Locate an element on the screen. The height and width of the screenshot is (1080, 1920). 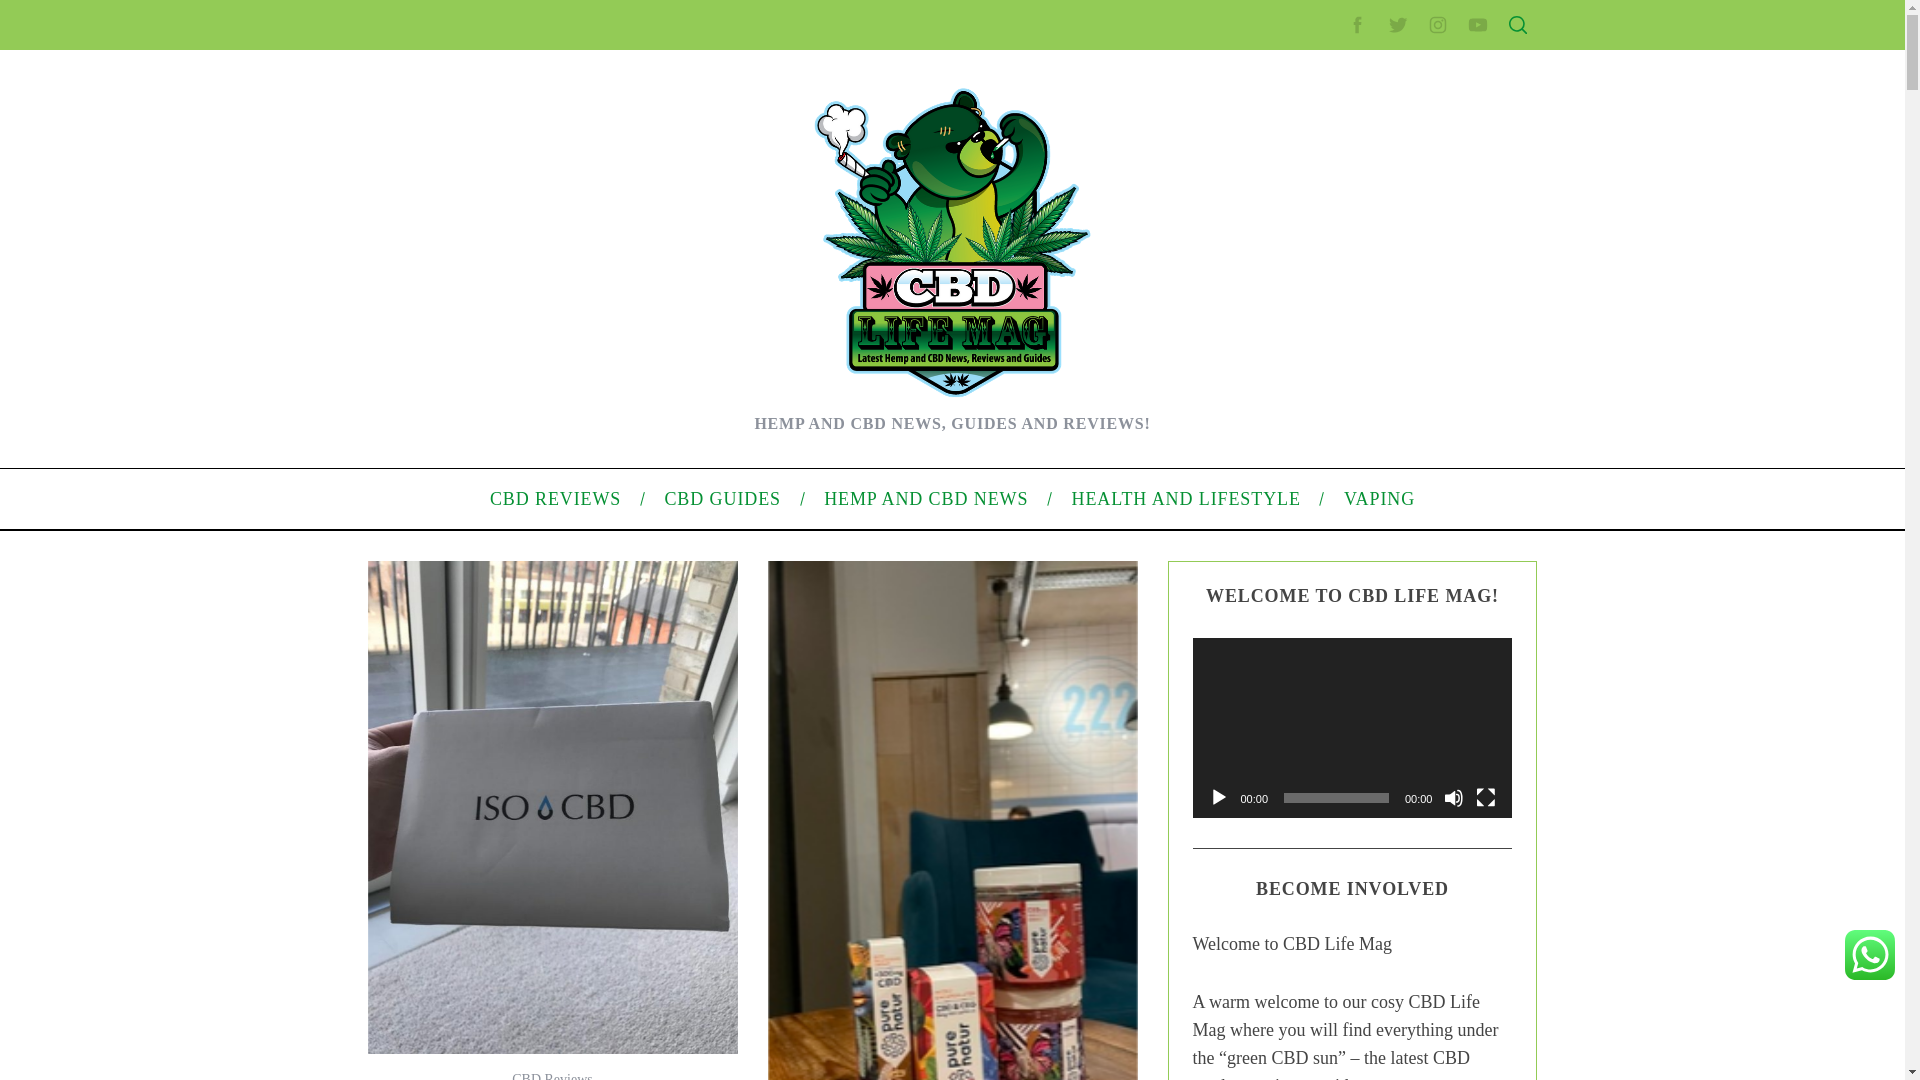
Log in is located at coordinates (1292, 776).